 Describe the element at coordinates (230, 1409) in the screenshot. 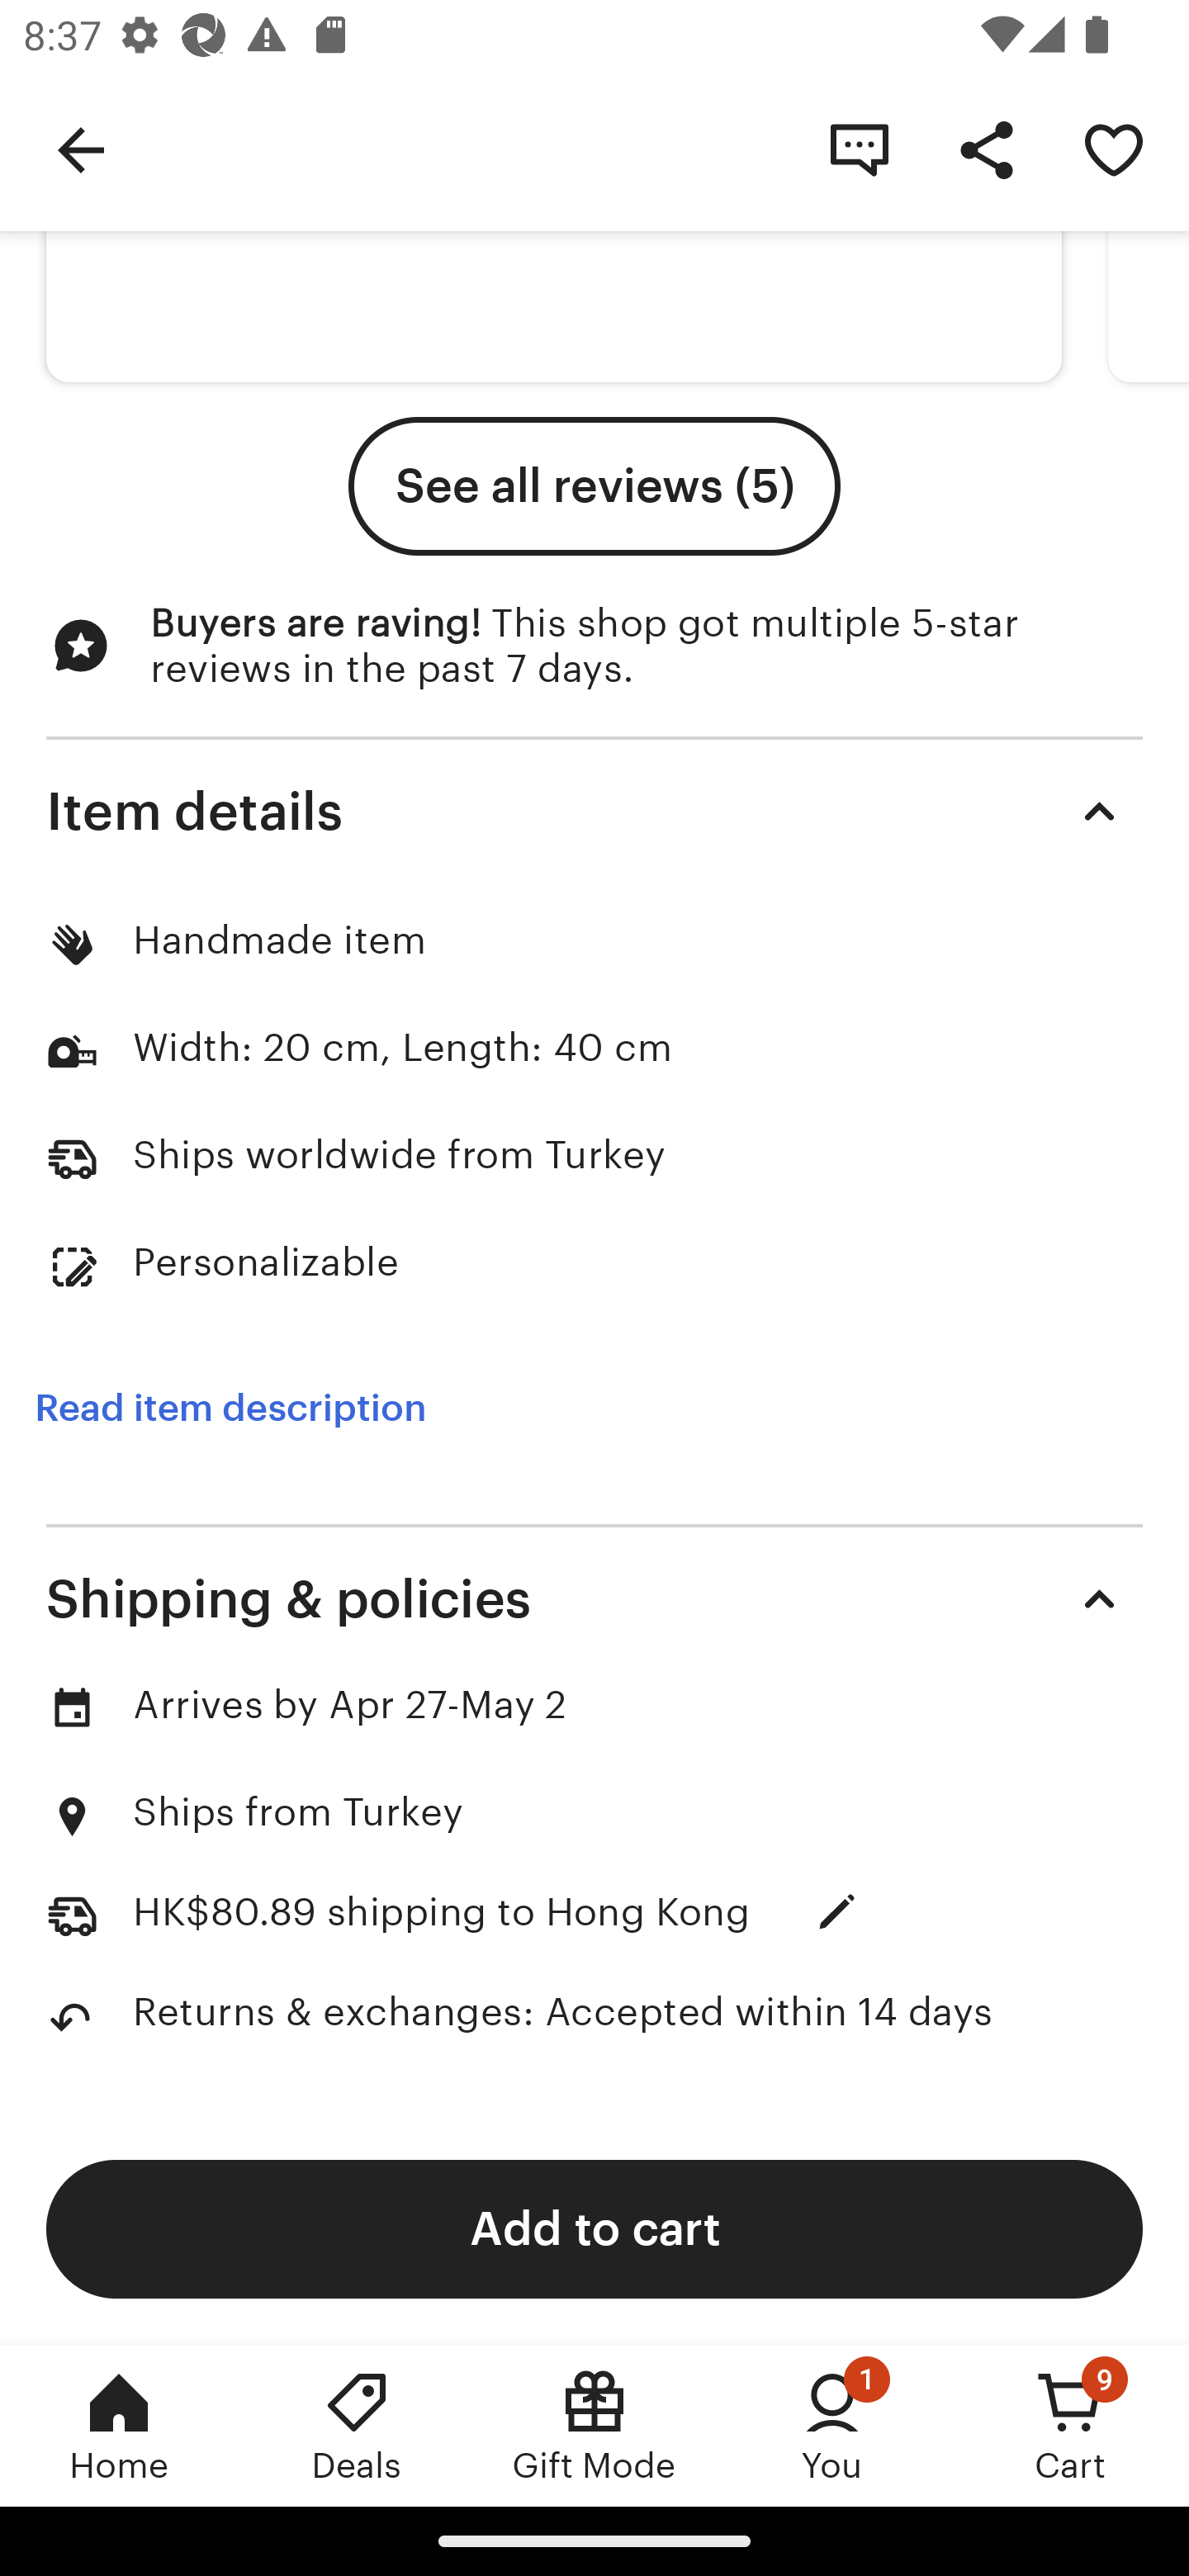

I see `Read item description` at that location.